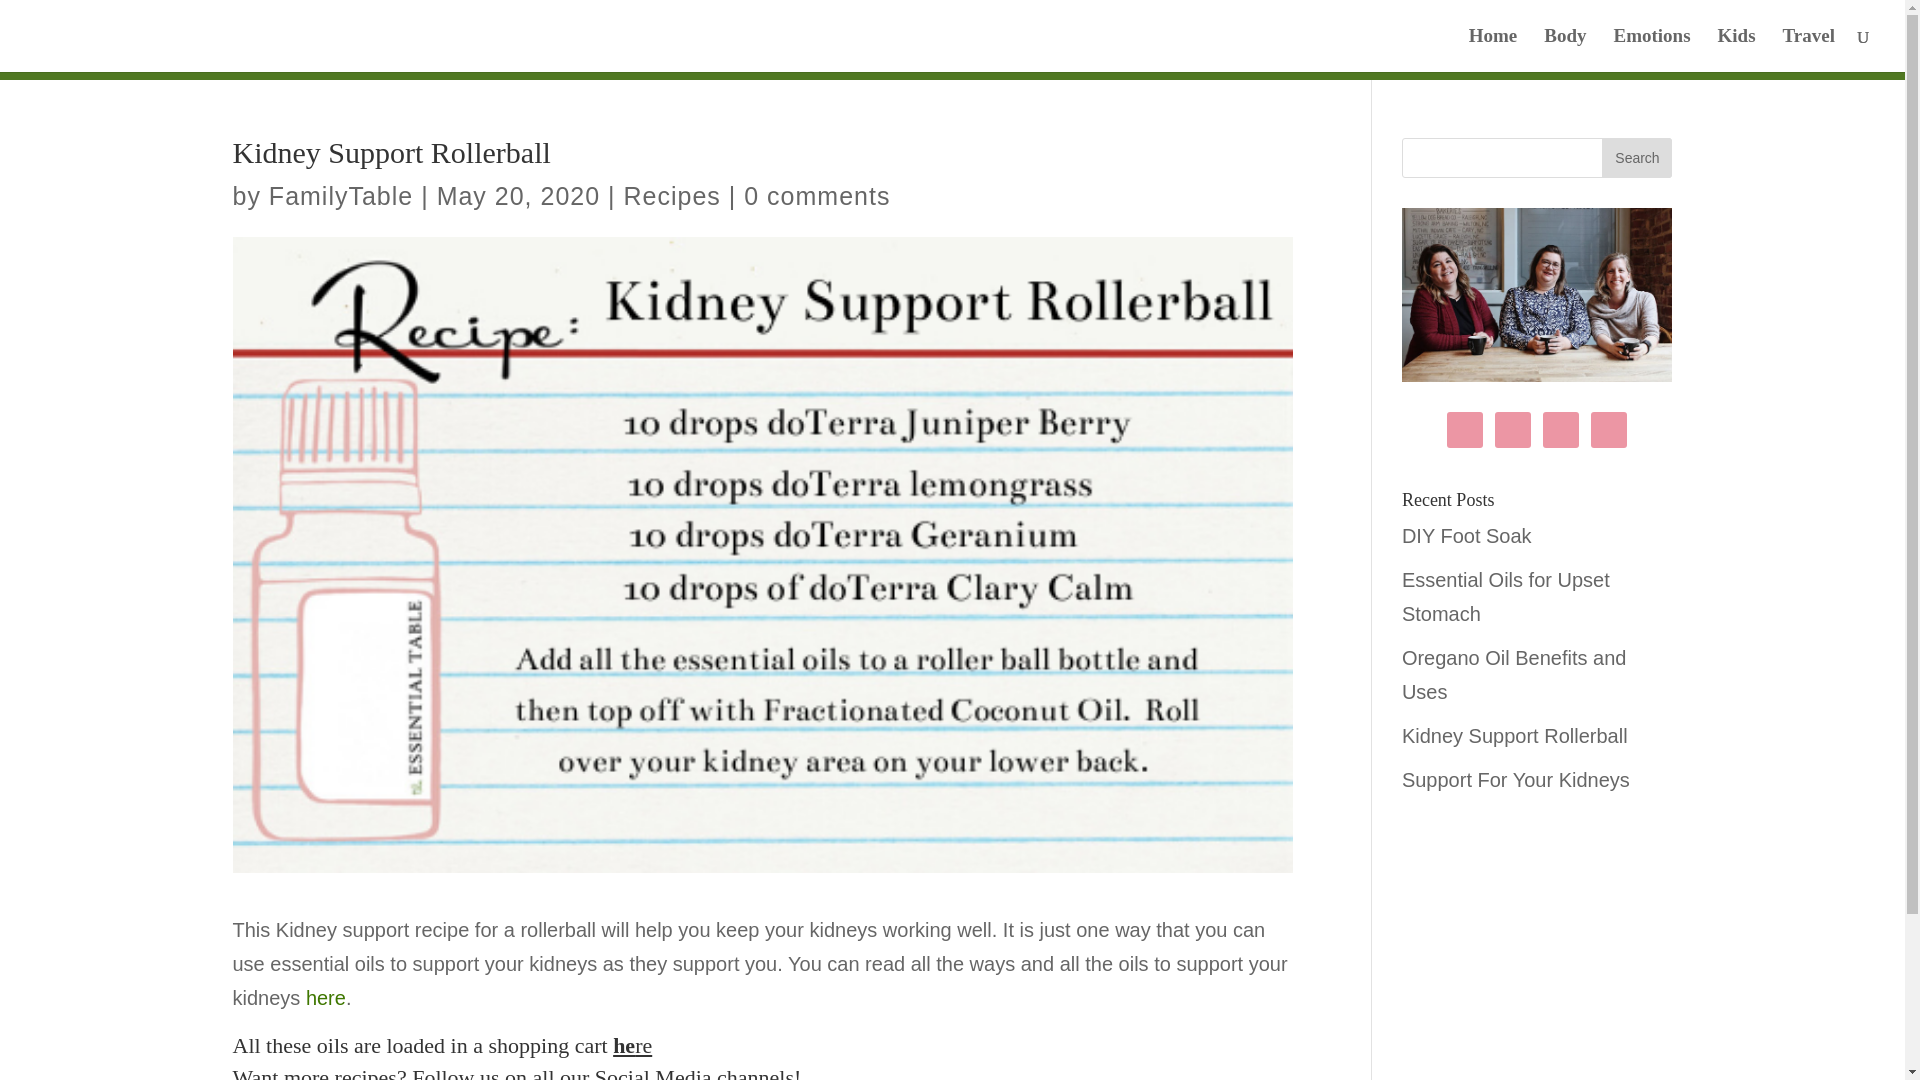 The height and width of the screenshot is (1080, 1920). Describe the element at coordinates (340, 196) in the screenshot. I see `FamilyTable` at that location.